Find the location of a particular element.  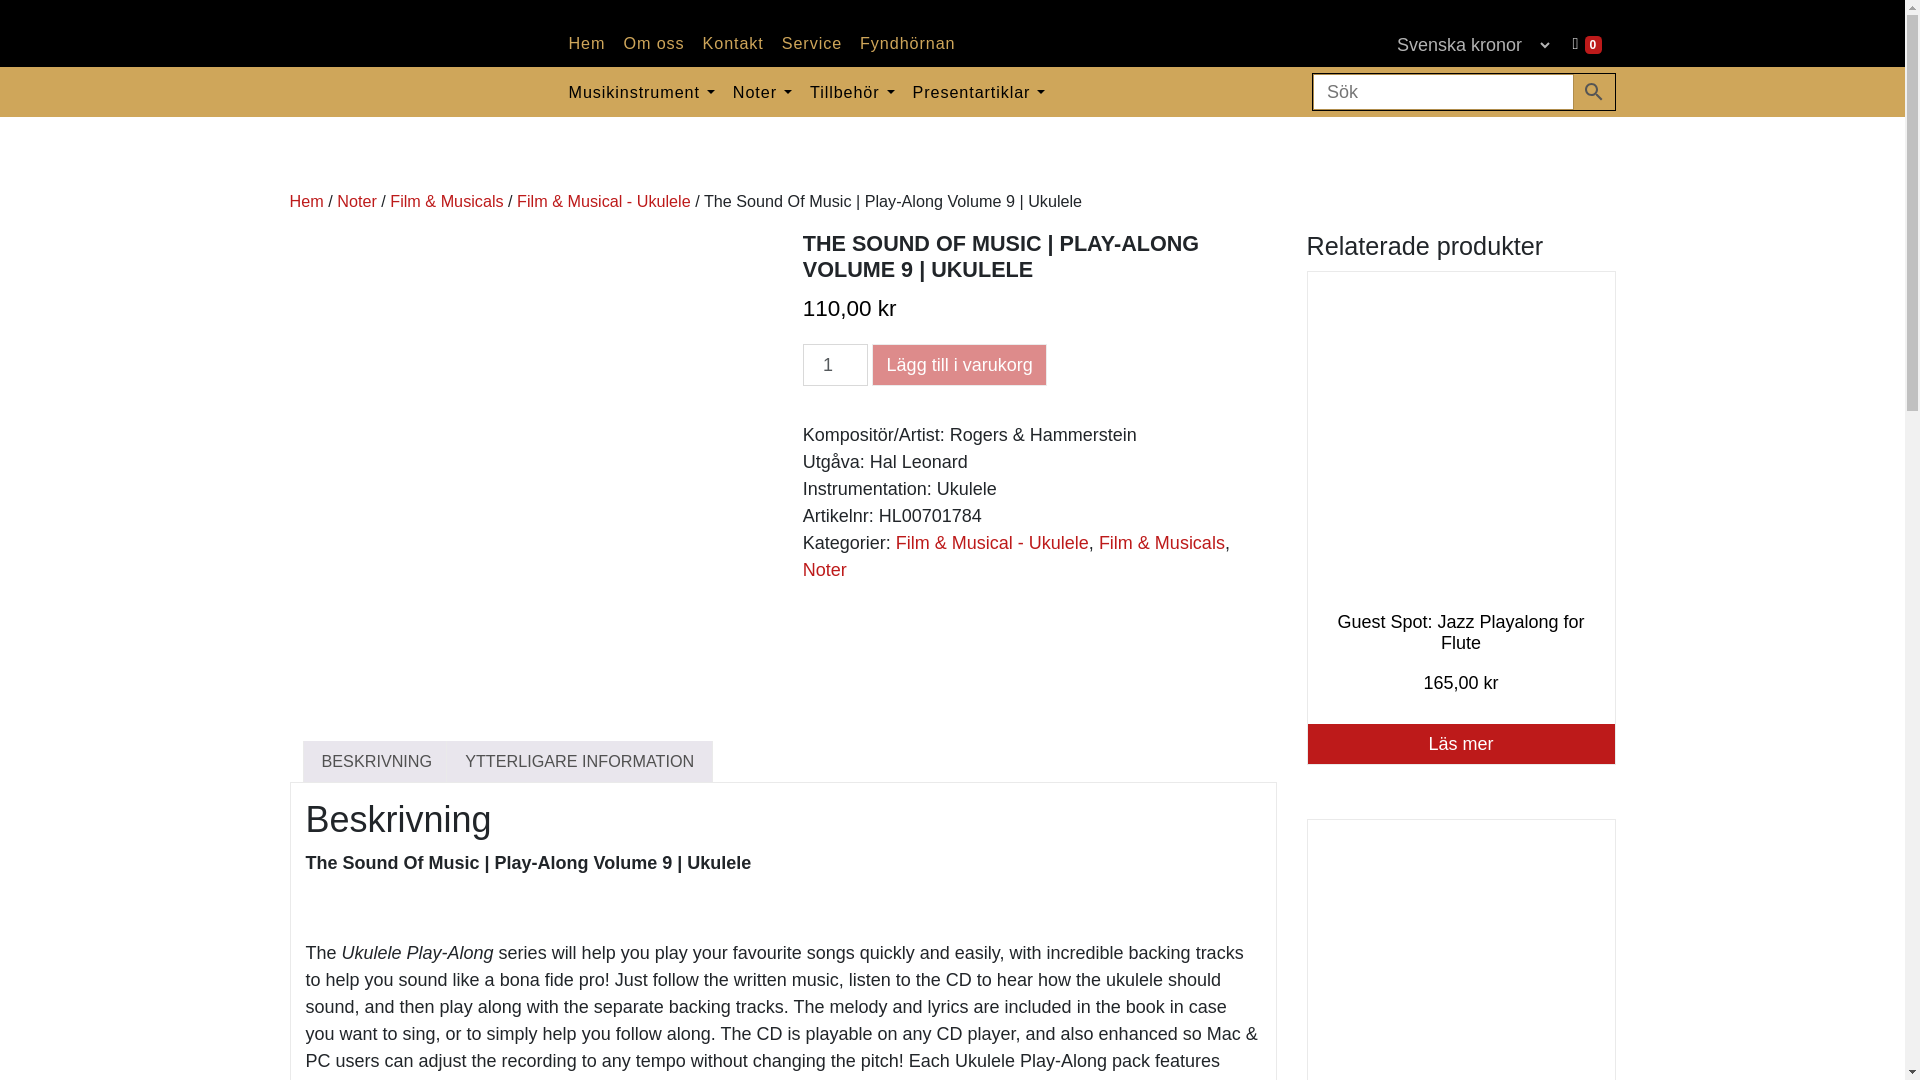

Musikinstrument is located at coordinates (642, 90).